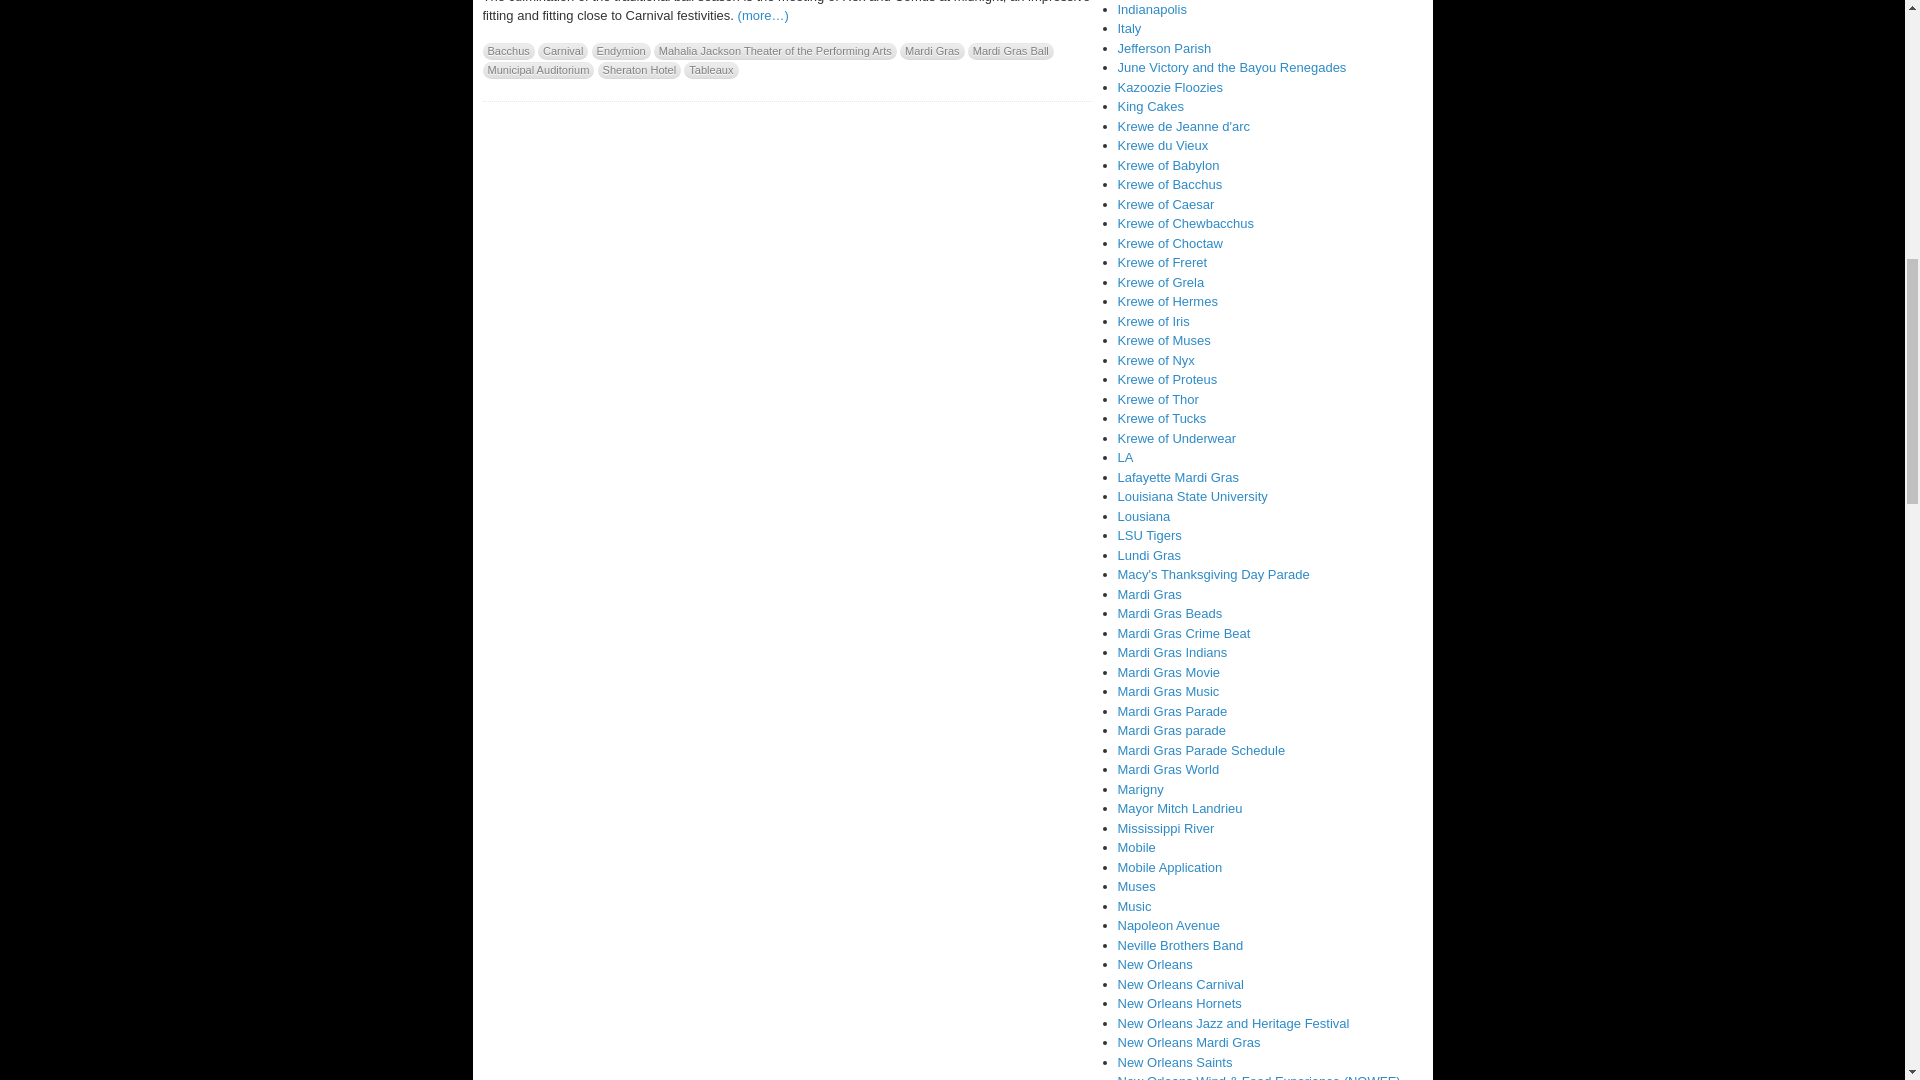 Image resolution: width=1920 pixels, height=1080 pixels. I want to click on Mardi Gras, so click(932, 50).